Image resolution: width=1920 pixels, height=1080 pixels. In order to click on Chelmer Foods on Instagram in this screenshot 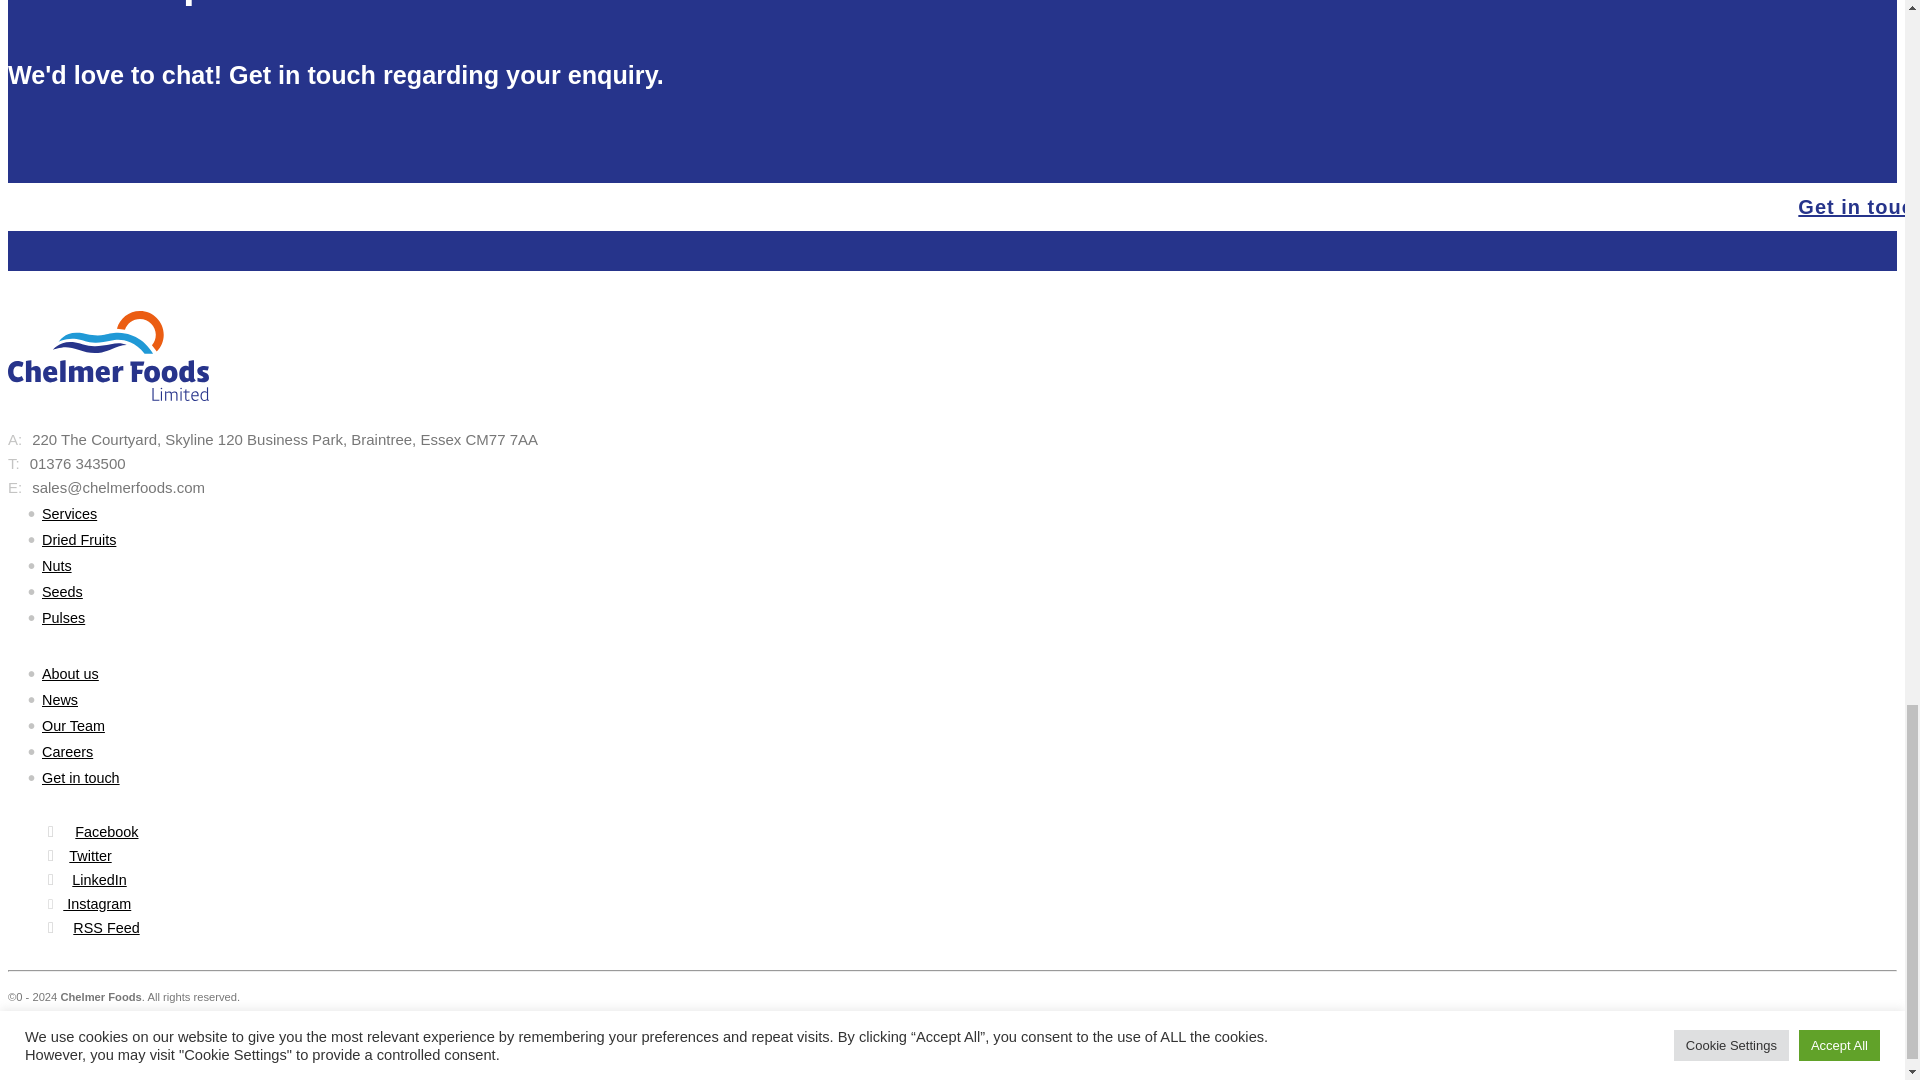, I will do `click(89, 904)`.